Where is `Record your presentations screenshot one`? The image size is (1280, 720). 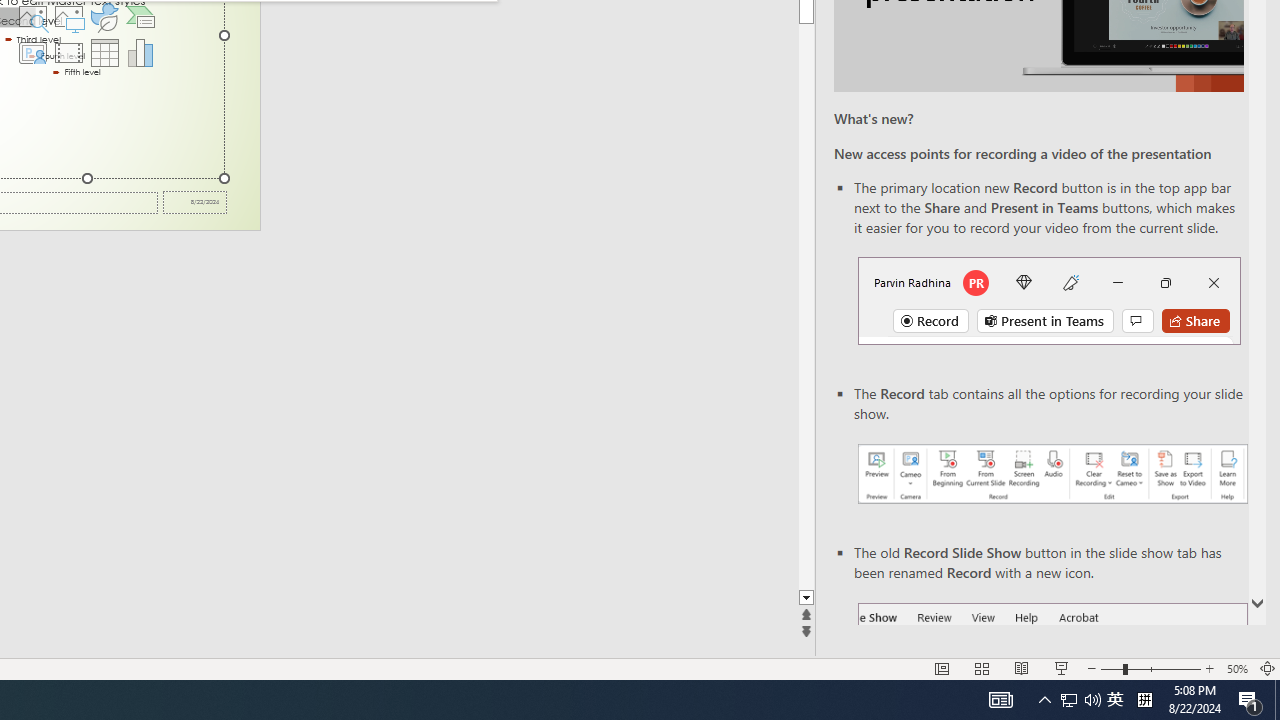
Record your presentations screenshot one is located at coordinates (1052, 474).